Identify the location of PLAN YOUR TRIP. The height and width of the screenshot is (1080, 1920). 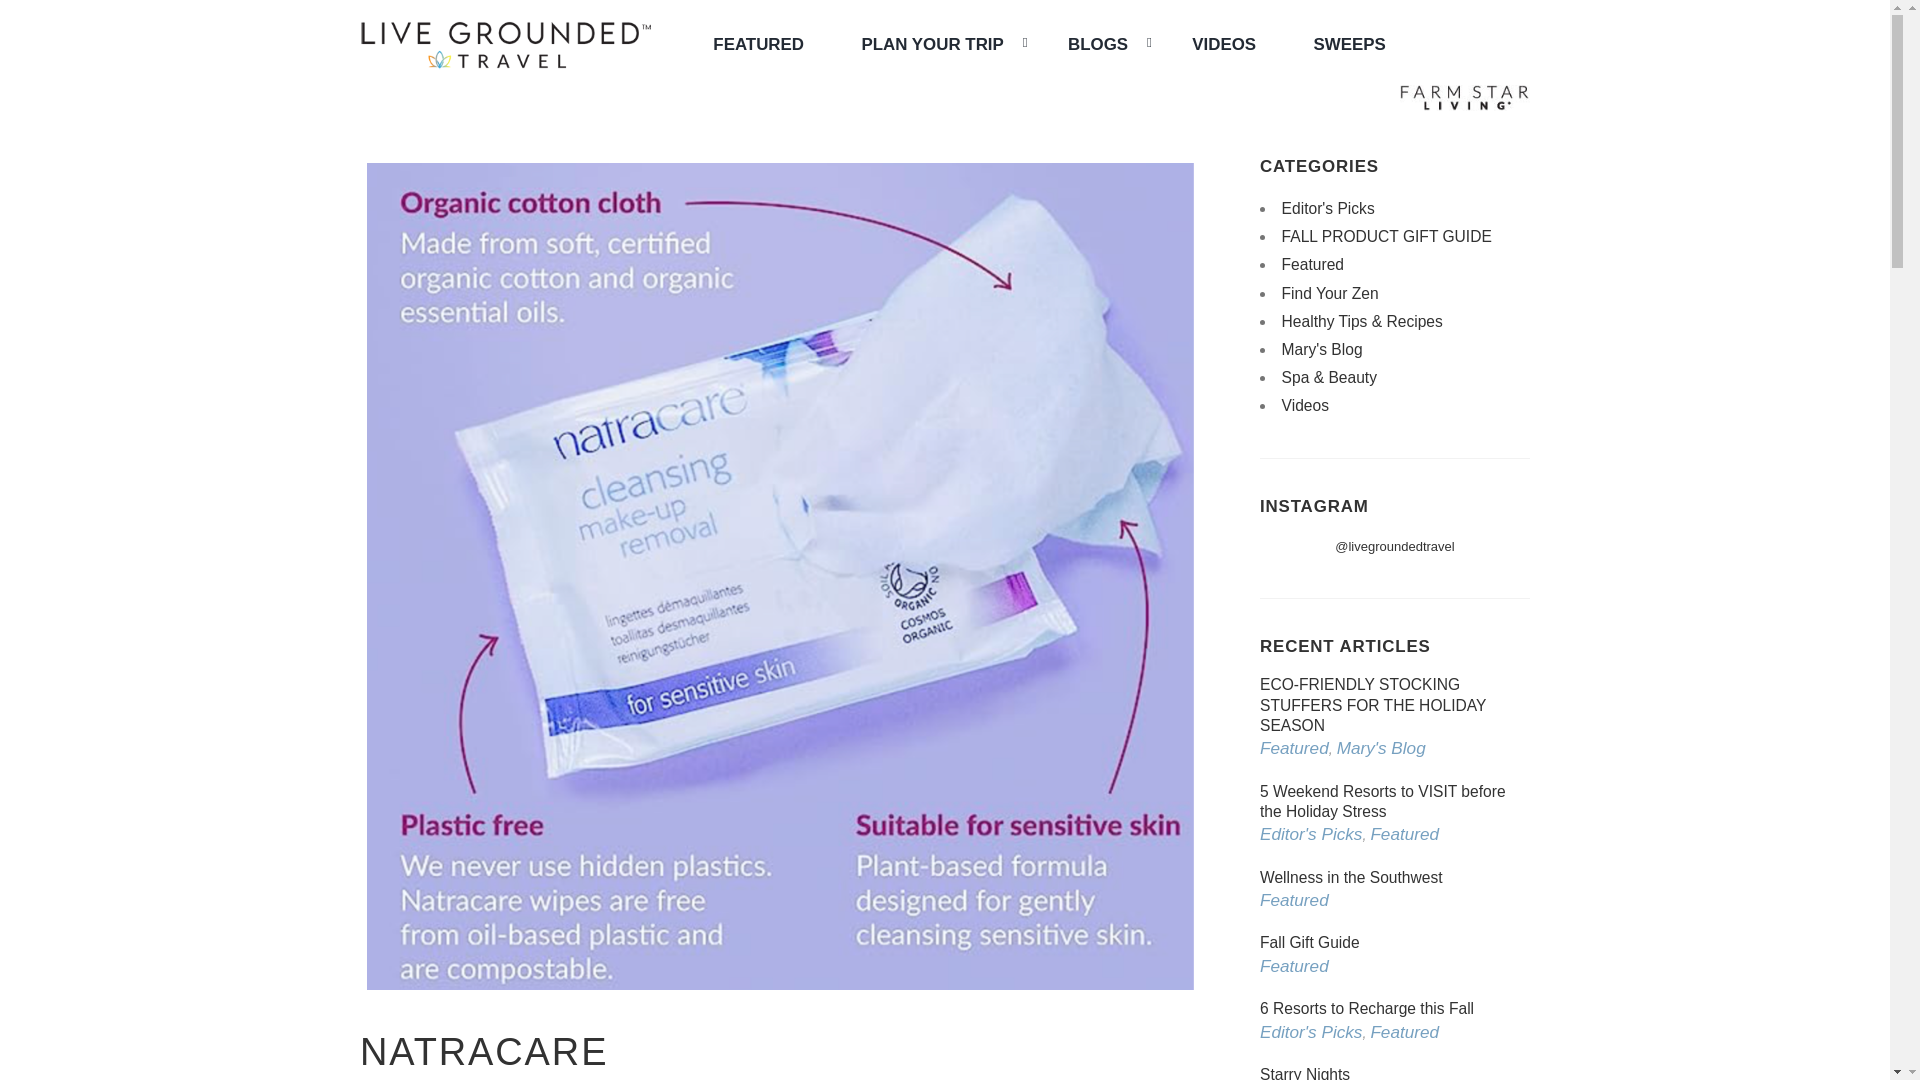
(934, 44).